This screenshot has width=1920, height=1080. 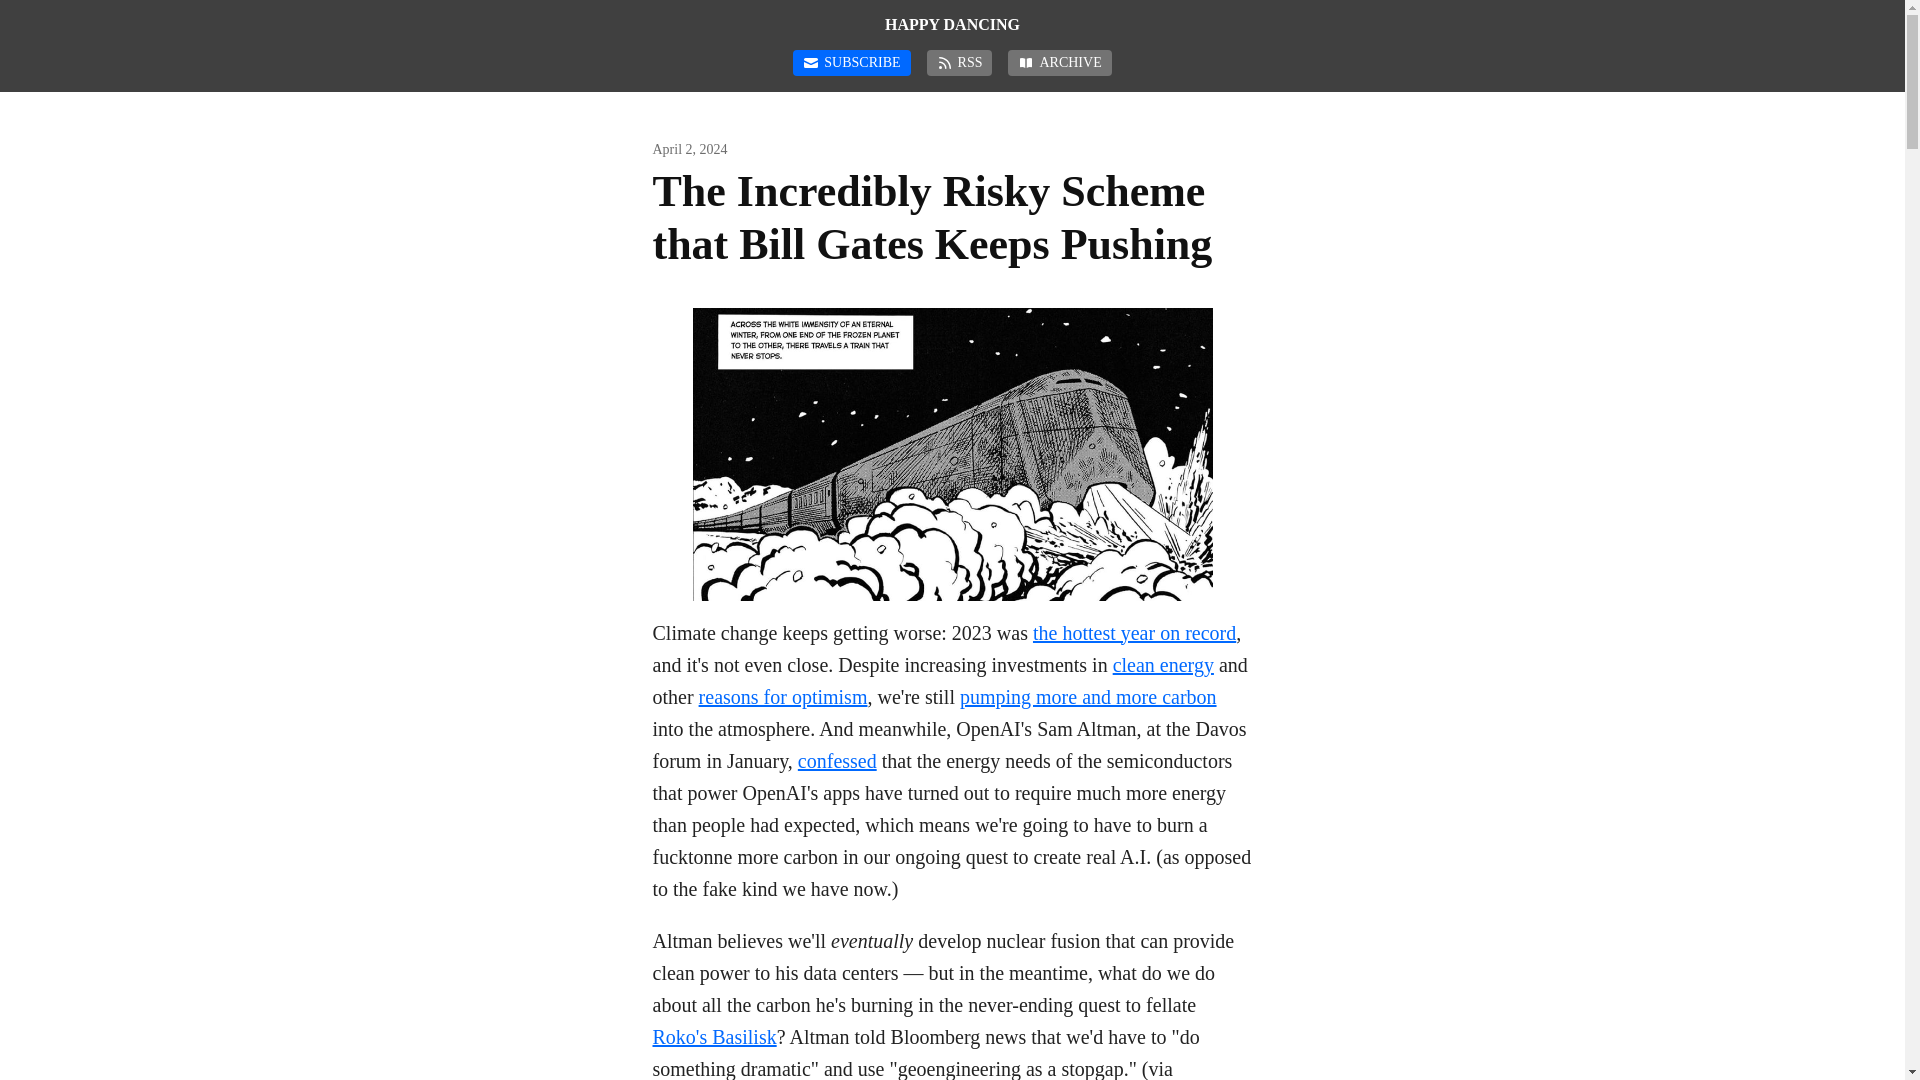 I want to click on RSS, so click(x=960, y=62).